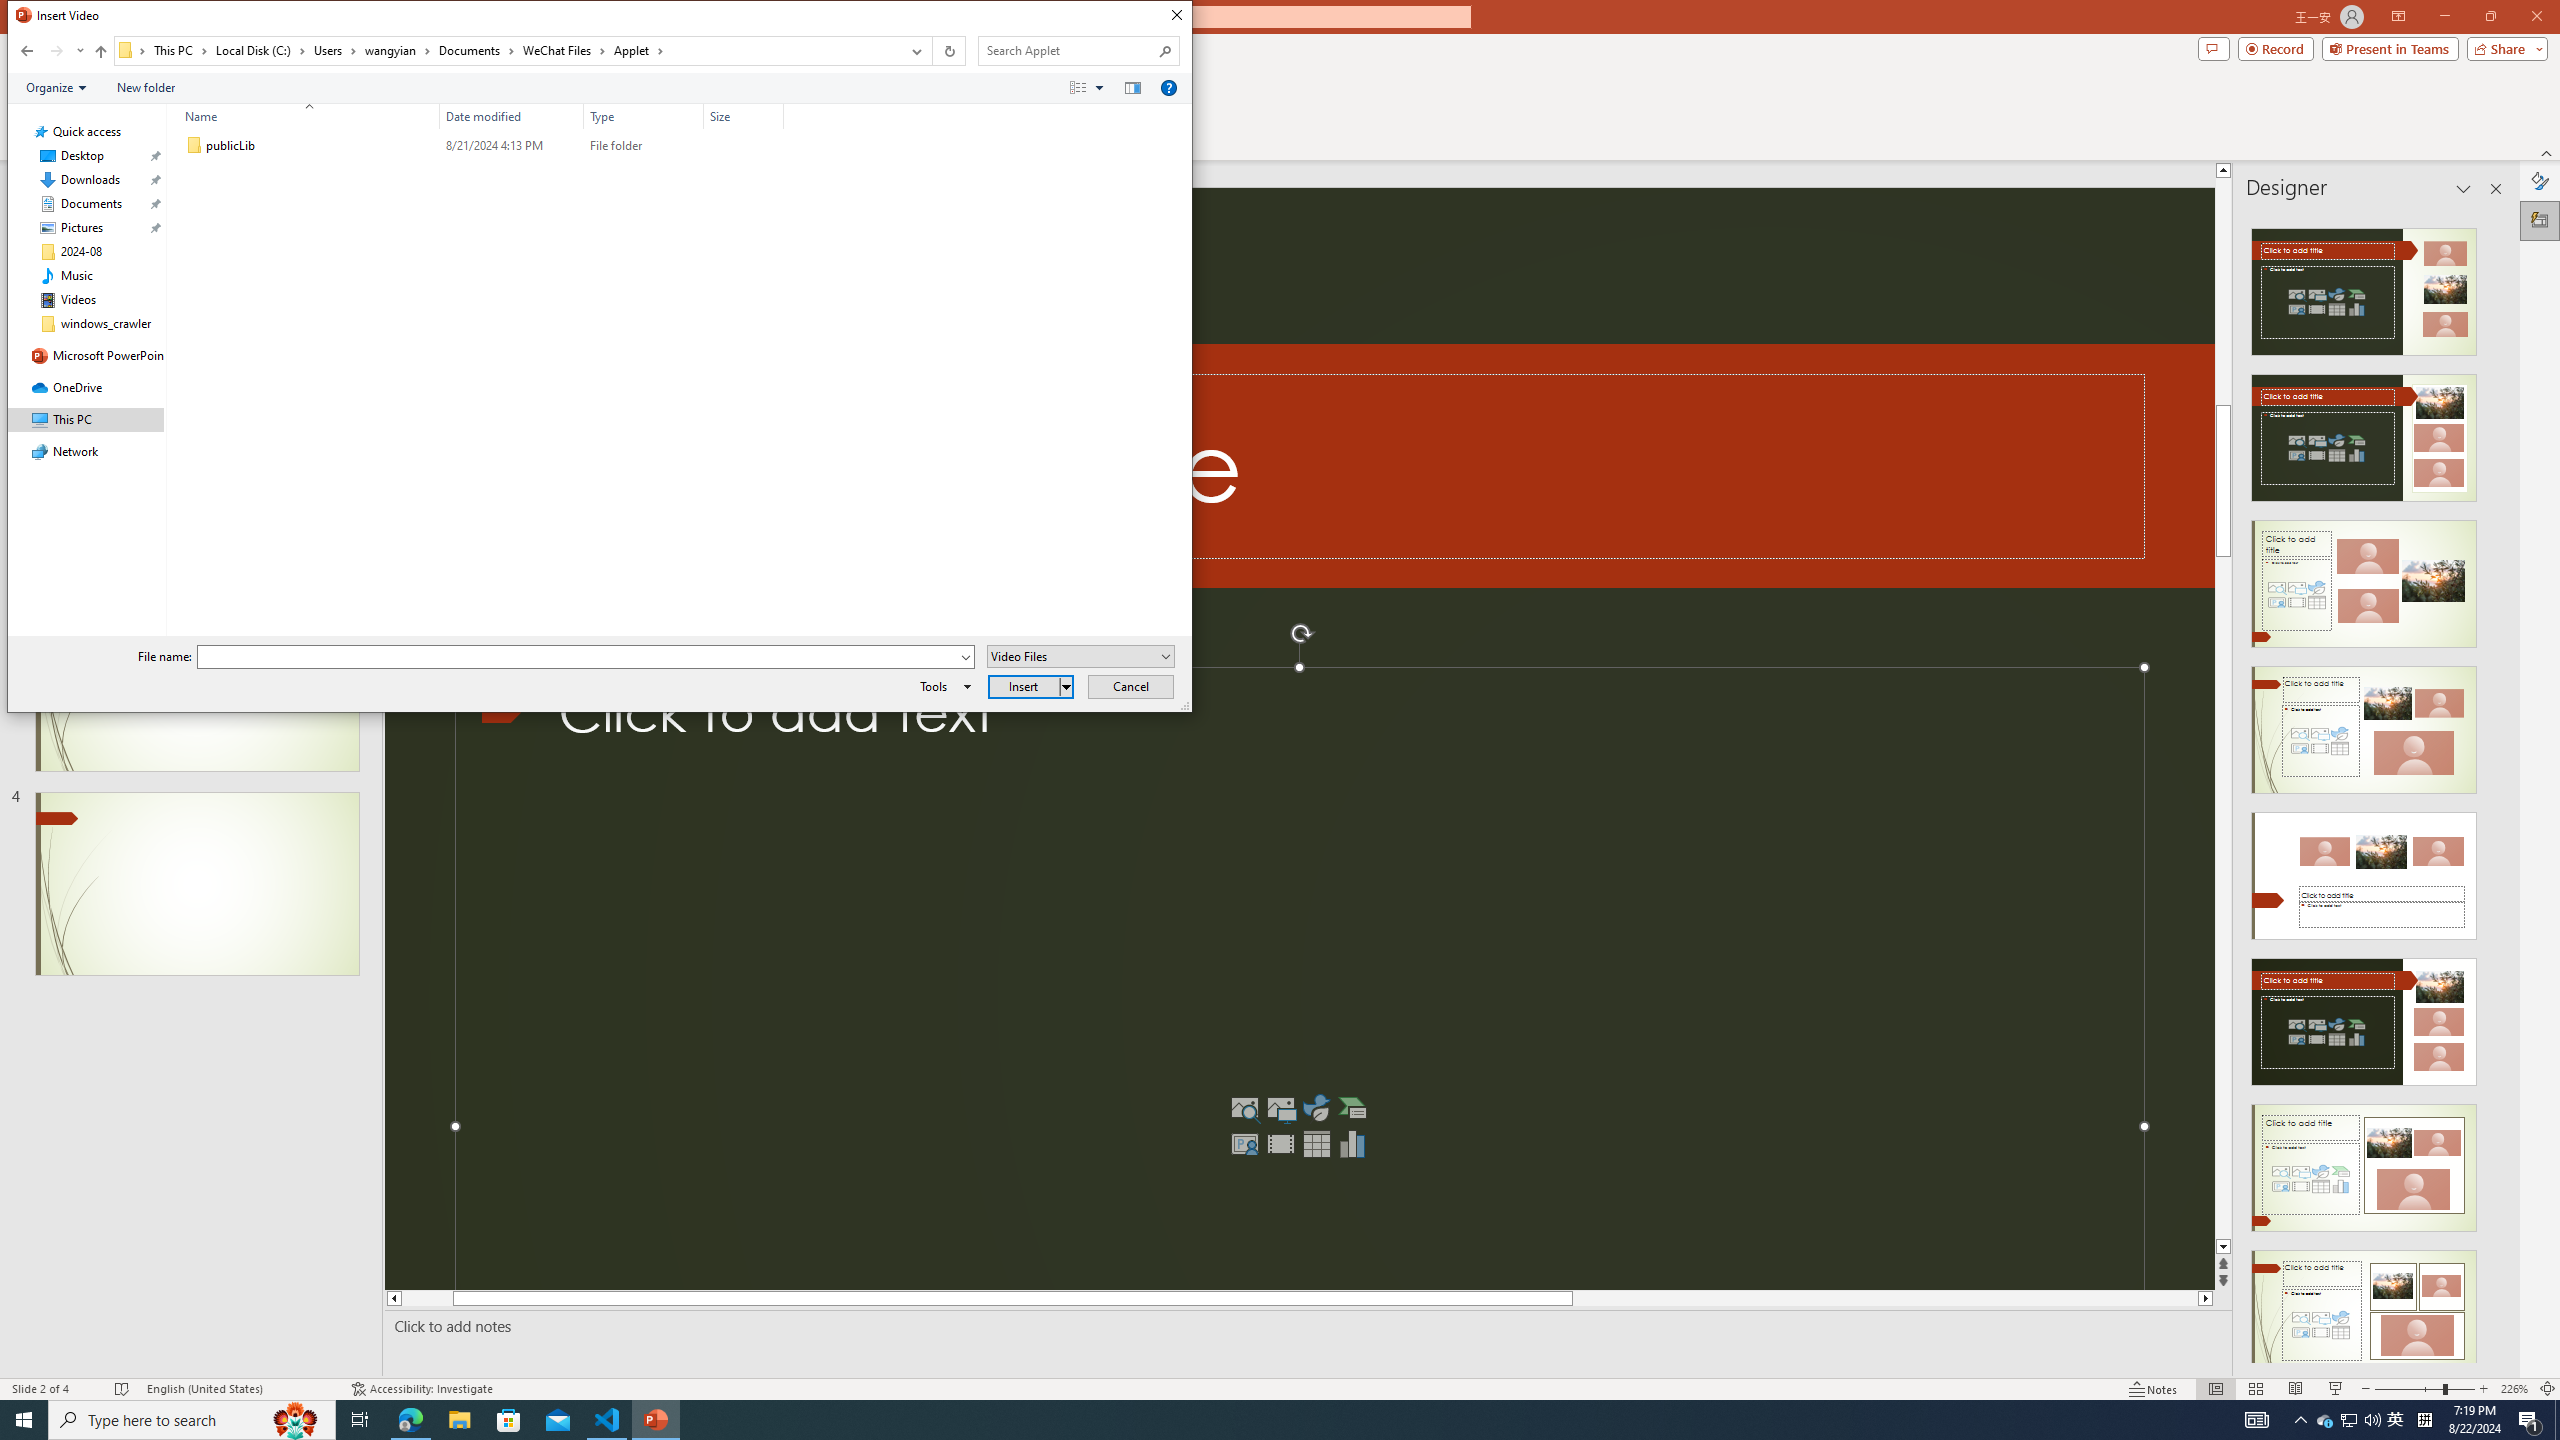 The height and width of the screenshot is (1440, 2560). I want to click on This PC, so click(182, 50).